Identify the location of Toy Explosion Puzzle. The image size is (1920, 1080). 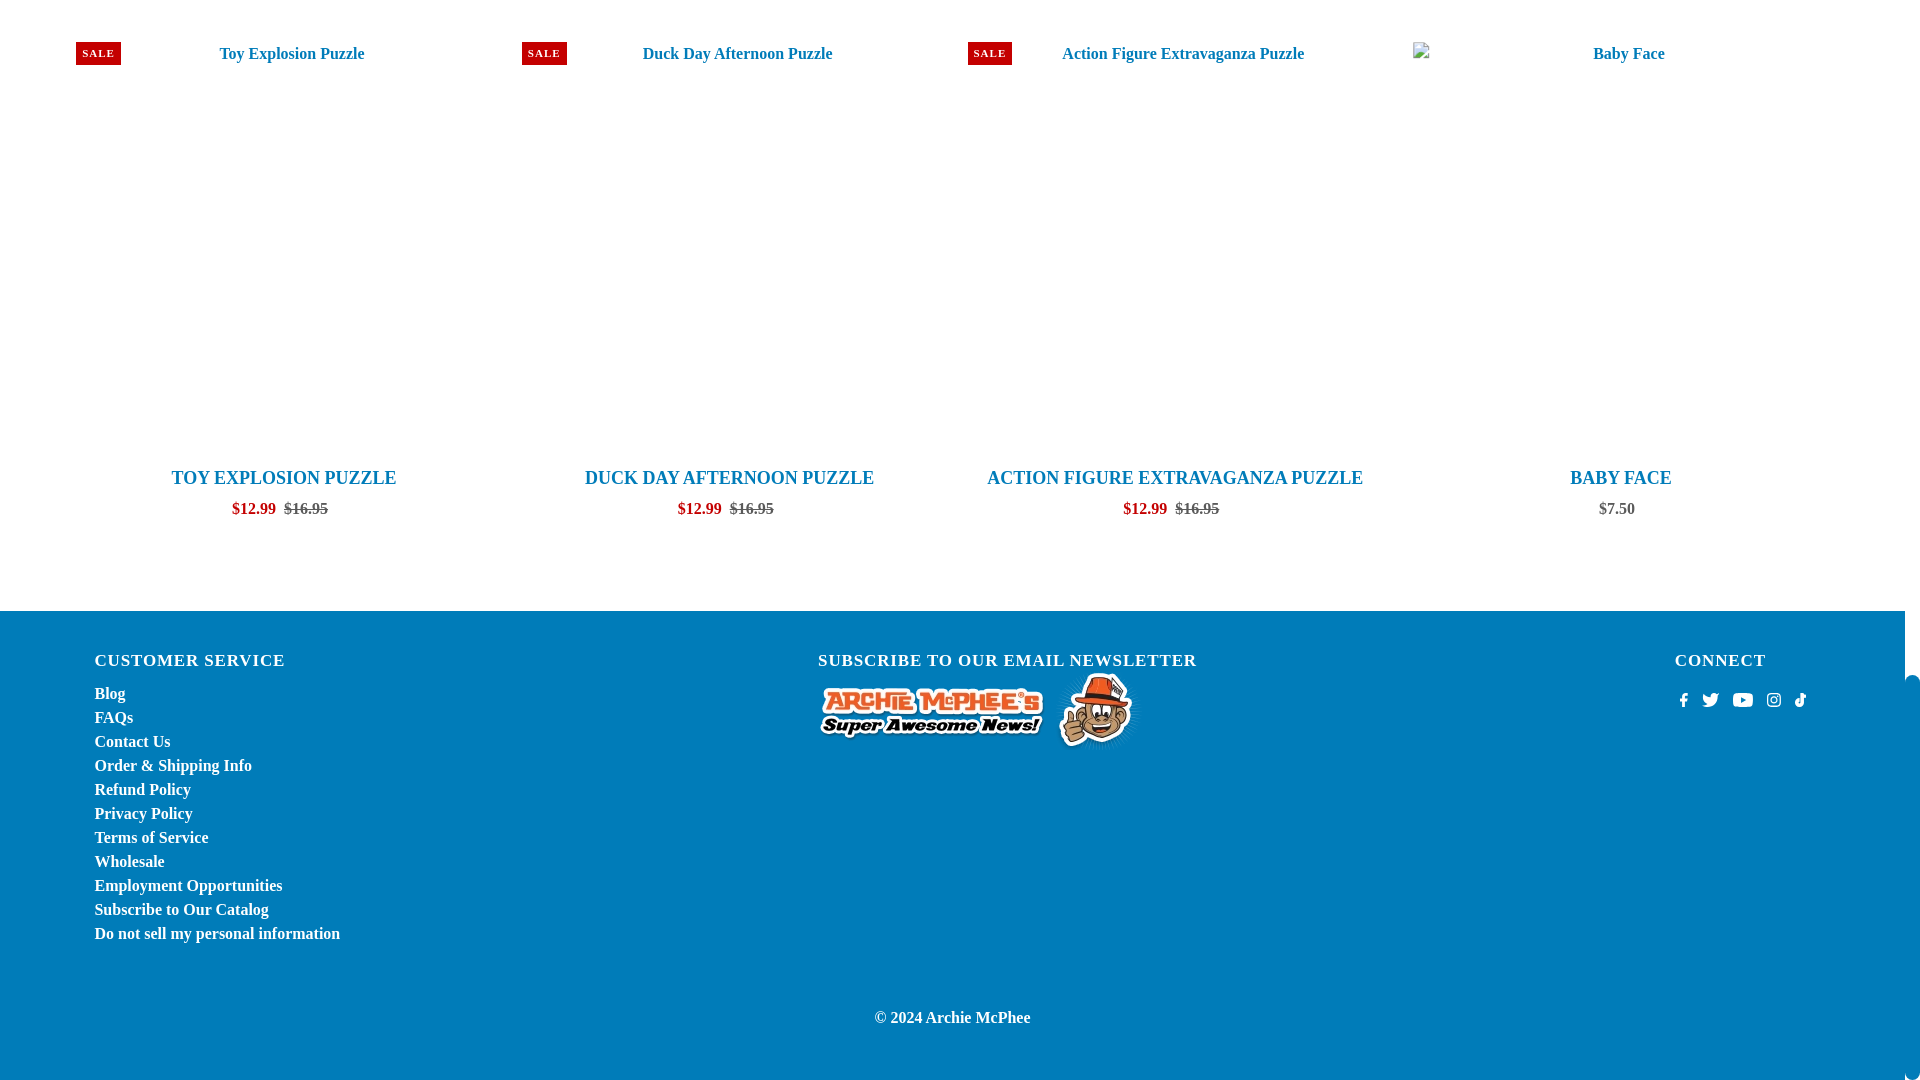
(284, 250).